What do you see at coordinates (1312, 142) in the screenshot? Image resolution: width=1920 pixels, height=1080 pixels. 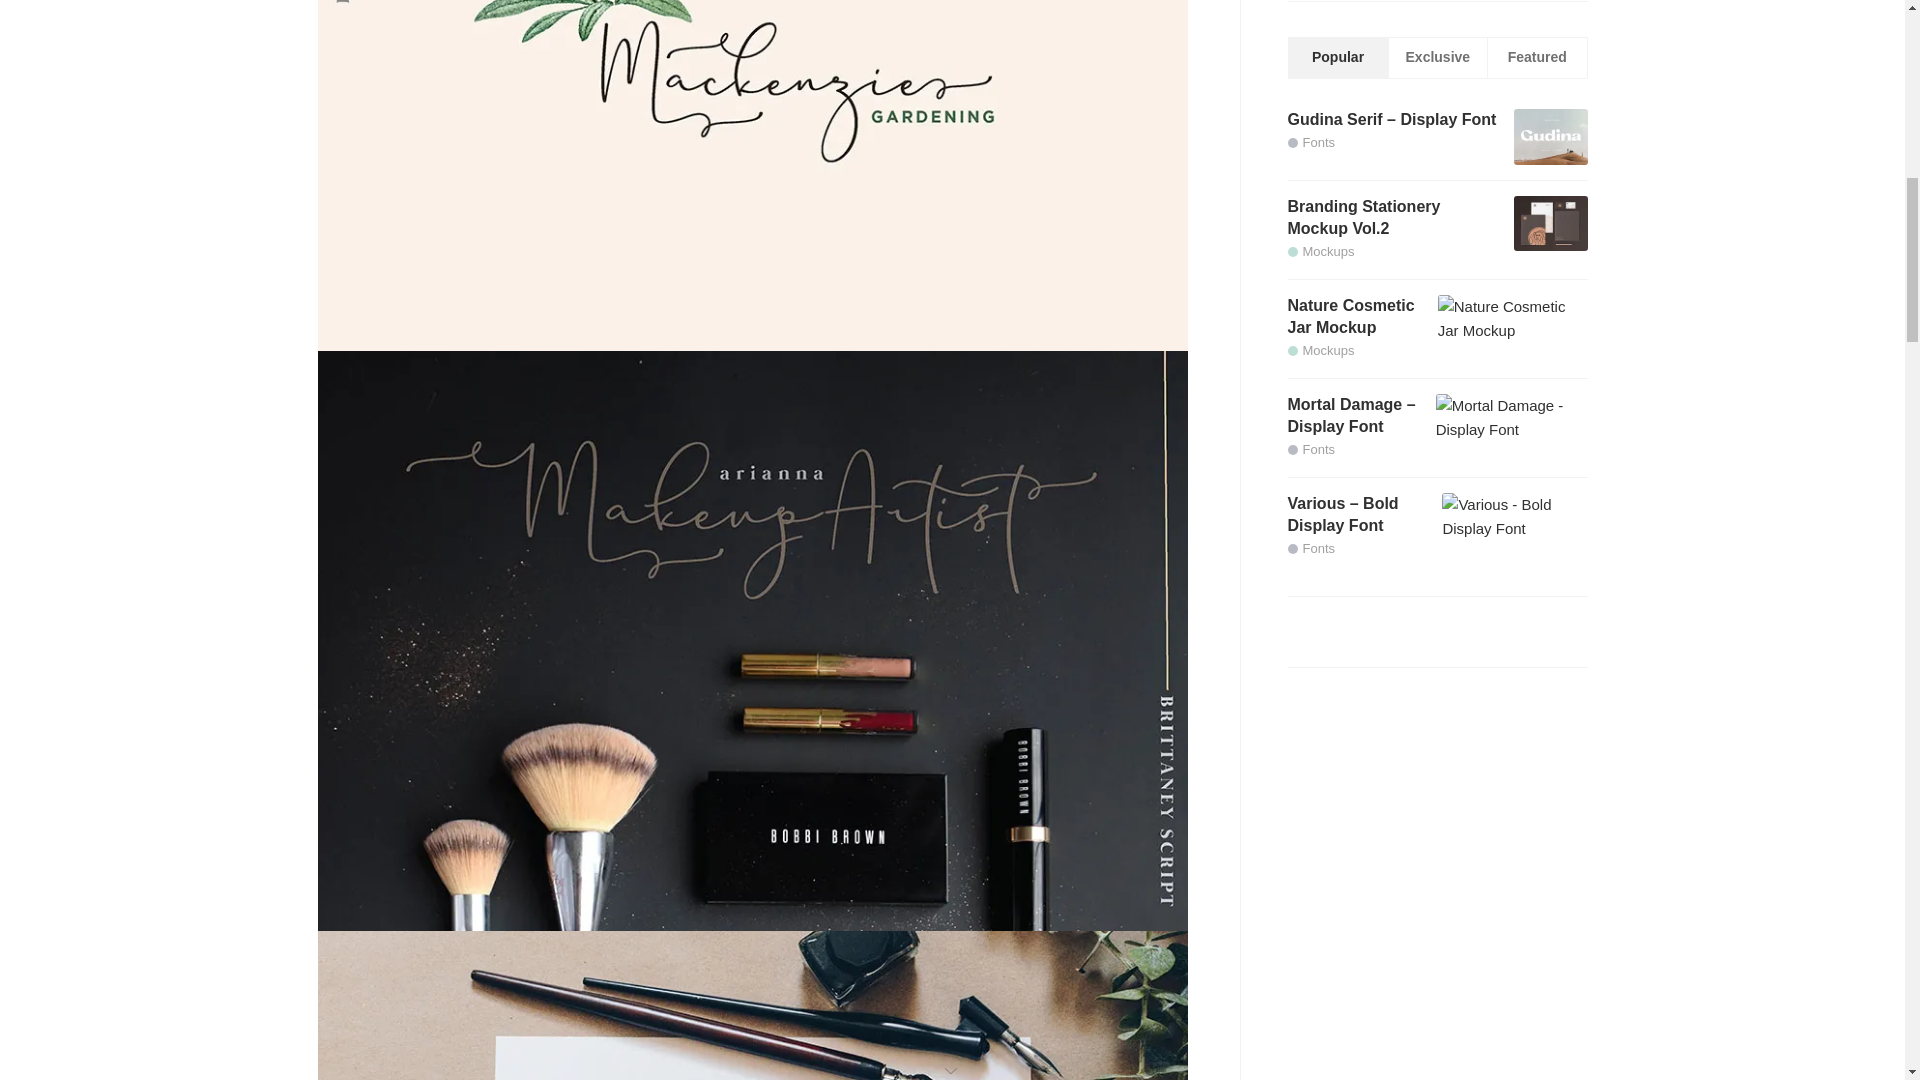 I see `Fonts` at bounding box center [1312, 142].